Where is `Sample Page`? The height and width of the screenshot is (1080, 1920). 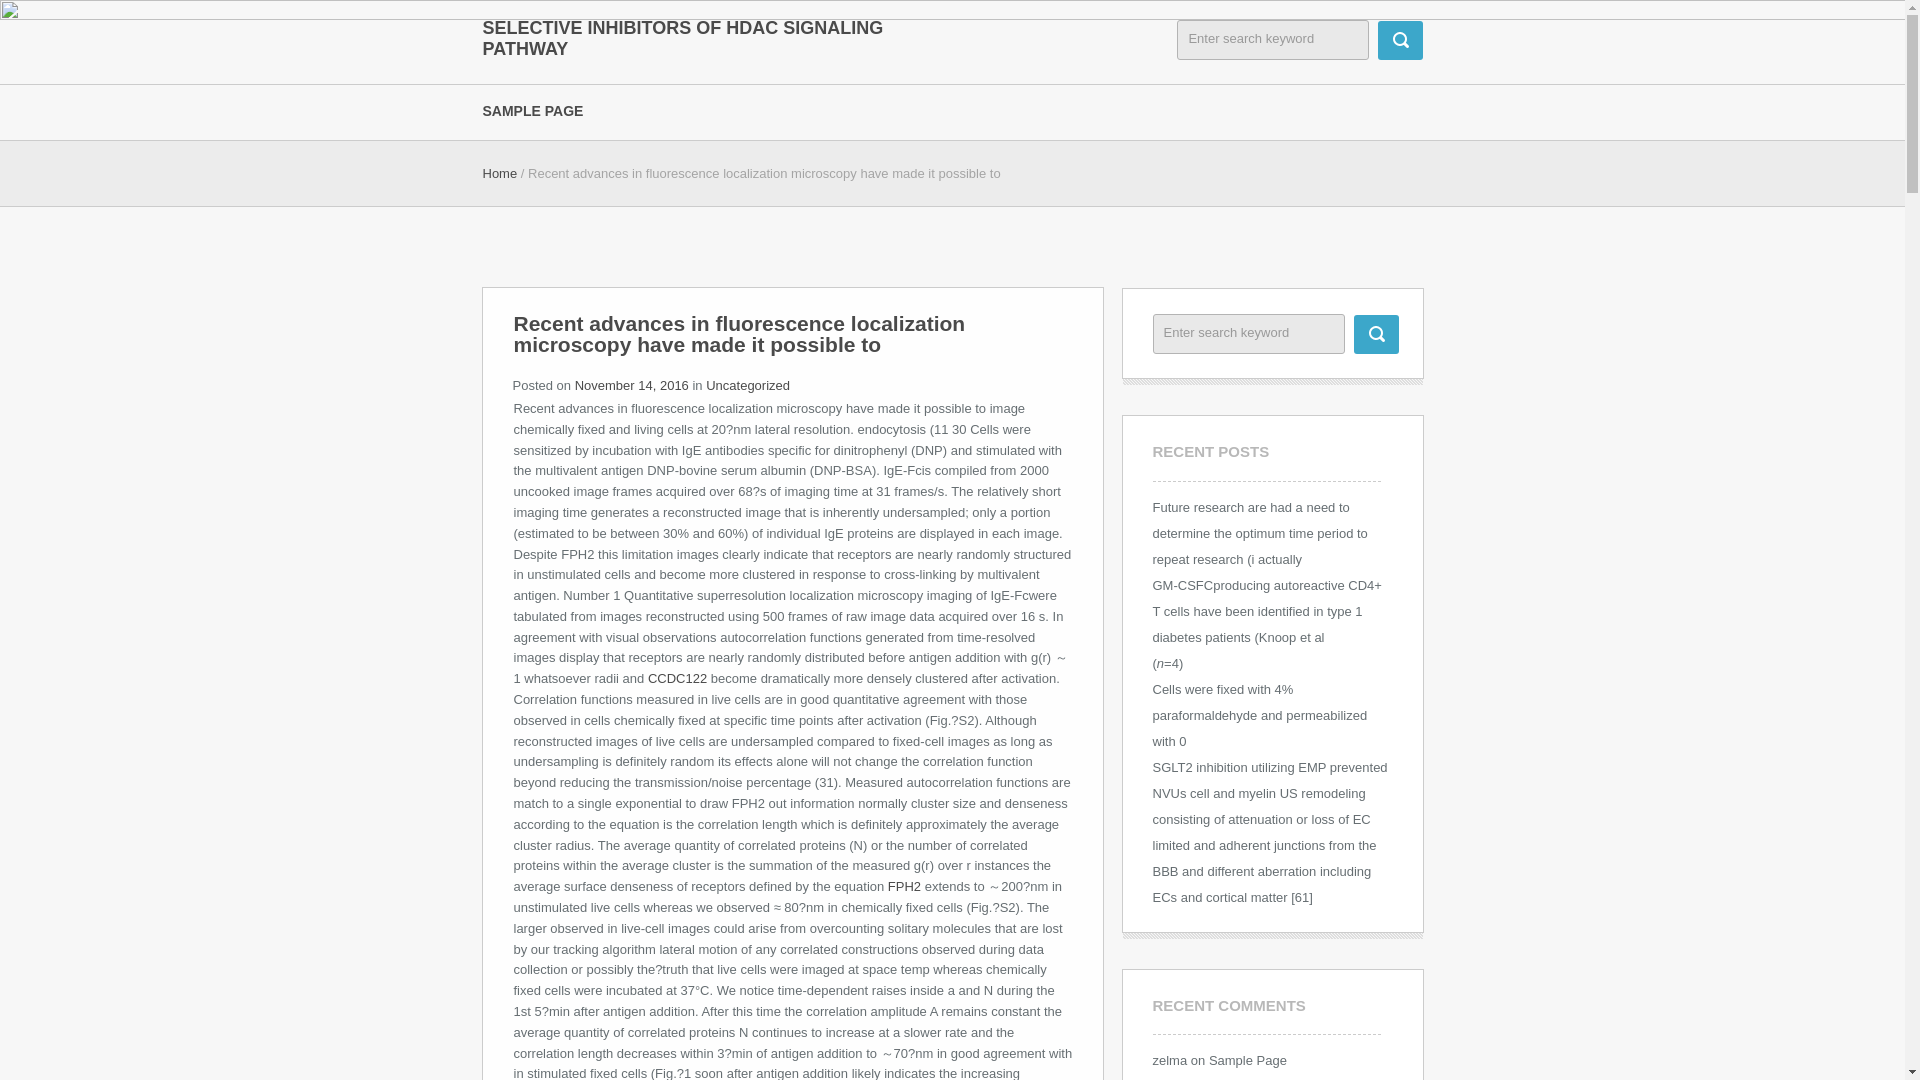
Sample Page is located at coordinates (1248, 1060).